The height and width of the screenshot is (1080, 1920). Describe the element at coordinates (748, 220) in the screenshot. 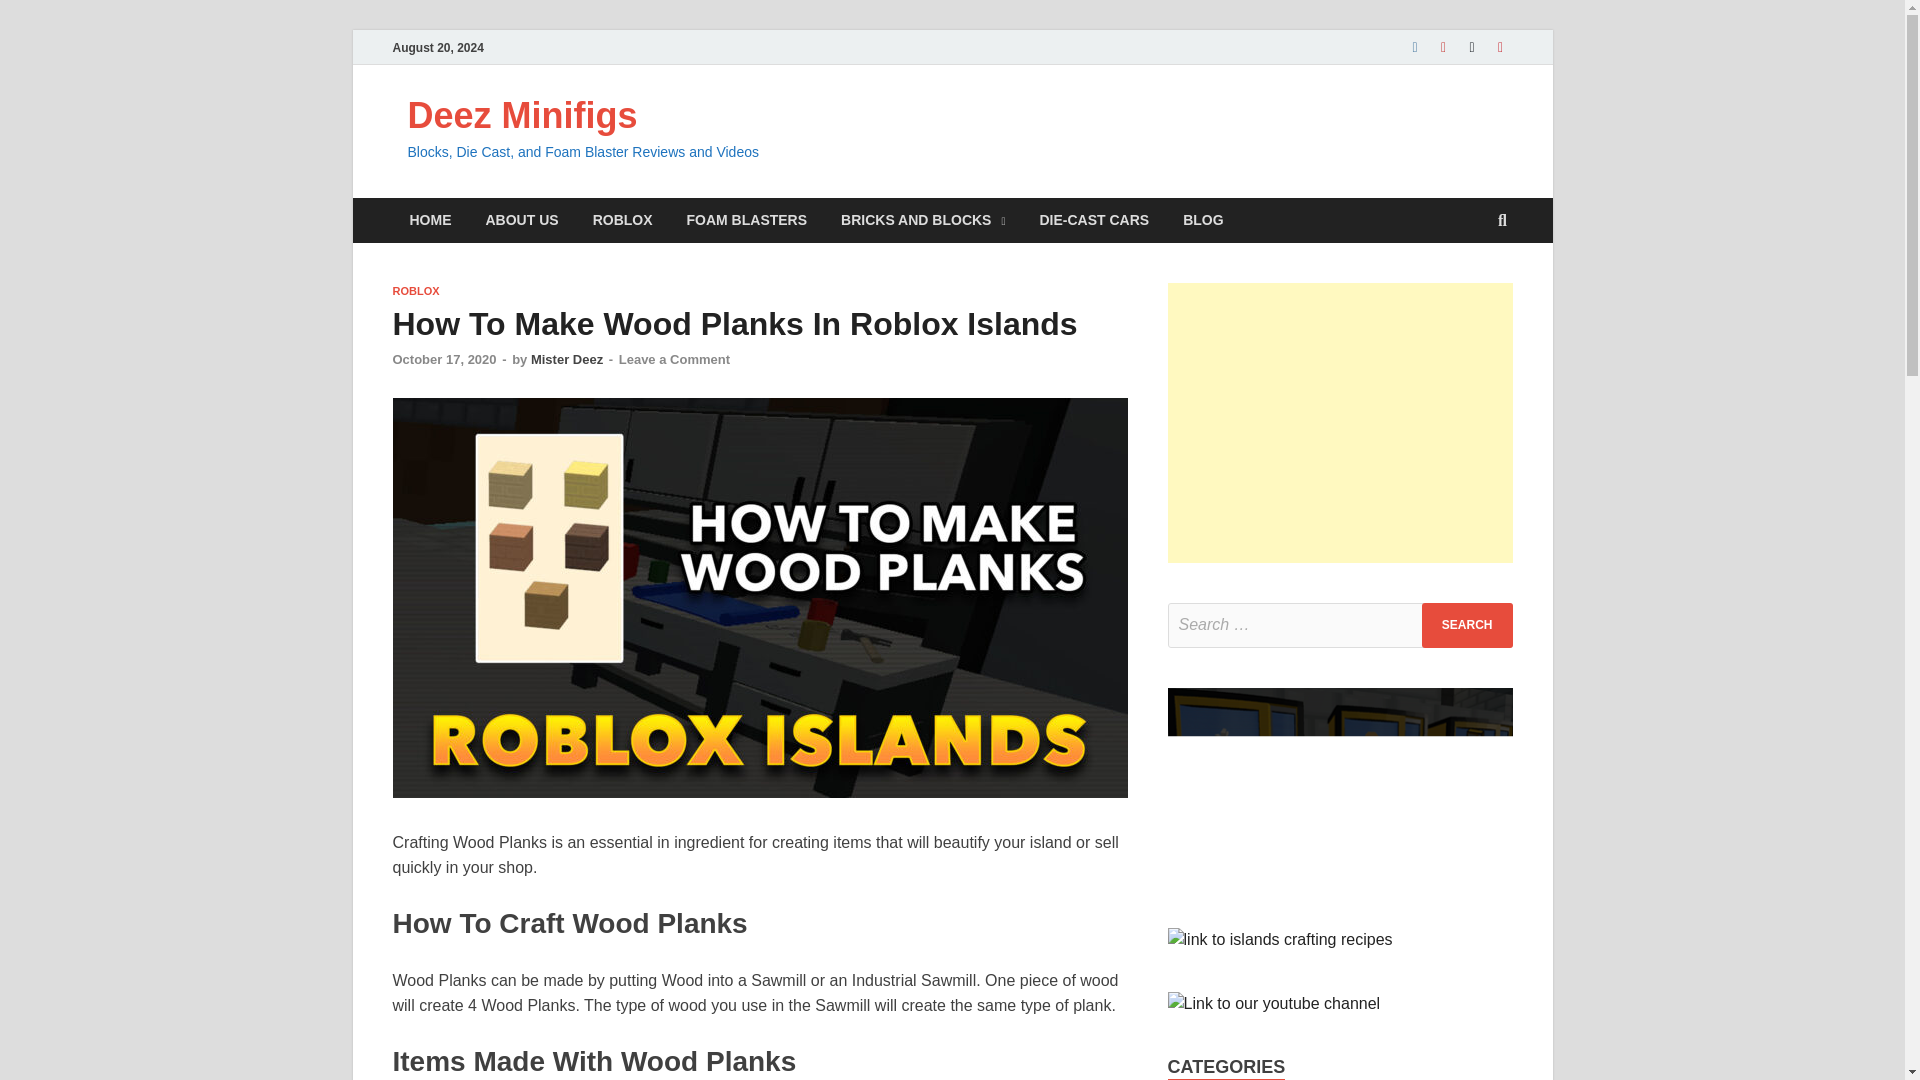

I see `FOAM BLASTERS` at that location.